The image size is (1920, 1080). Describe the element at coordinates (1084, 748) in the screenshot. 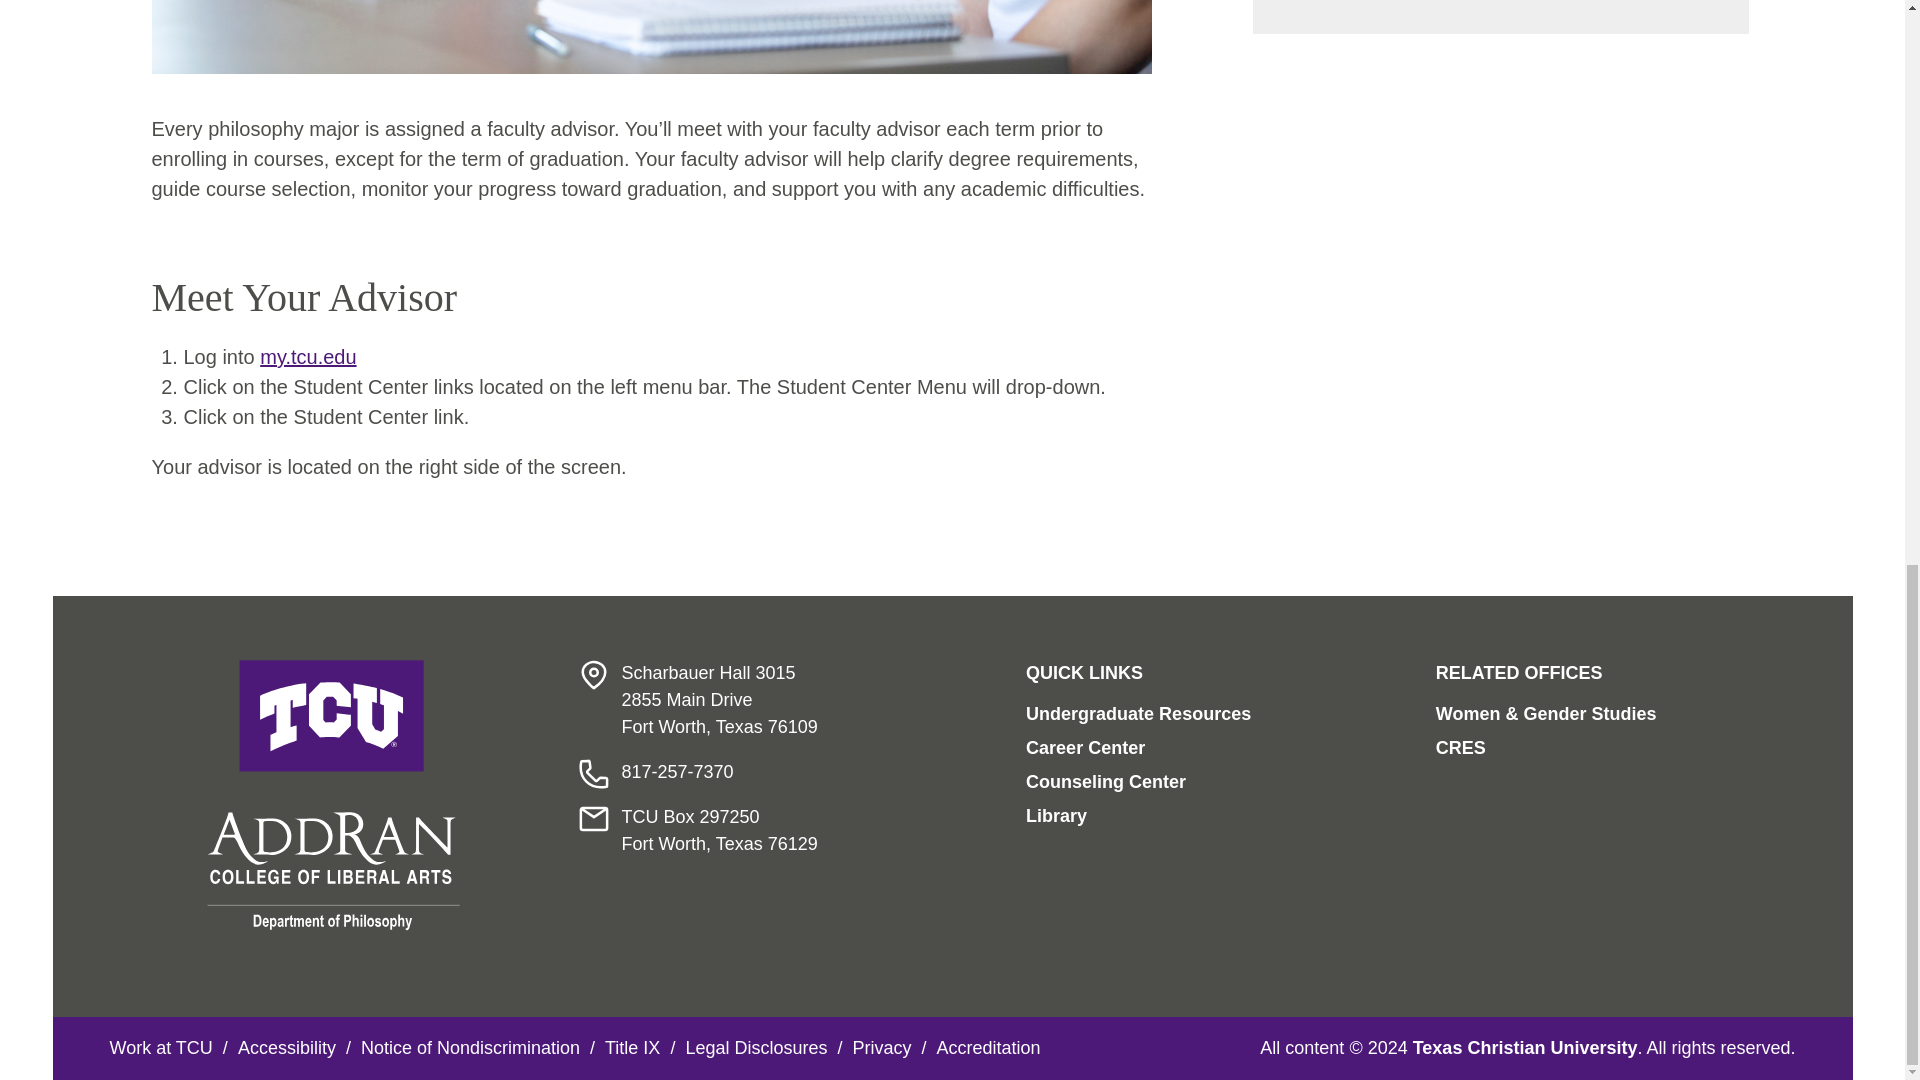

I see `Career Center` at that location.